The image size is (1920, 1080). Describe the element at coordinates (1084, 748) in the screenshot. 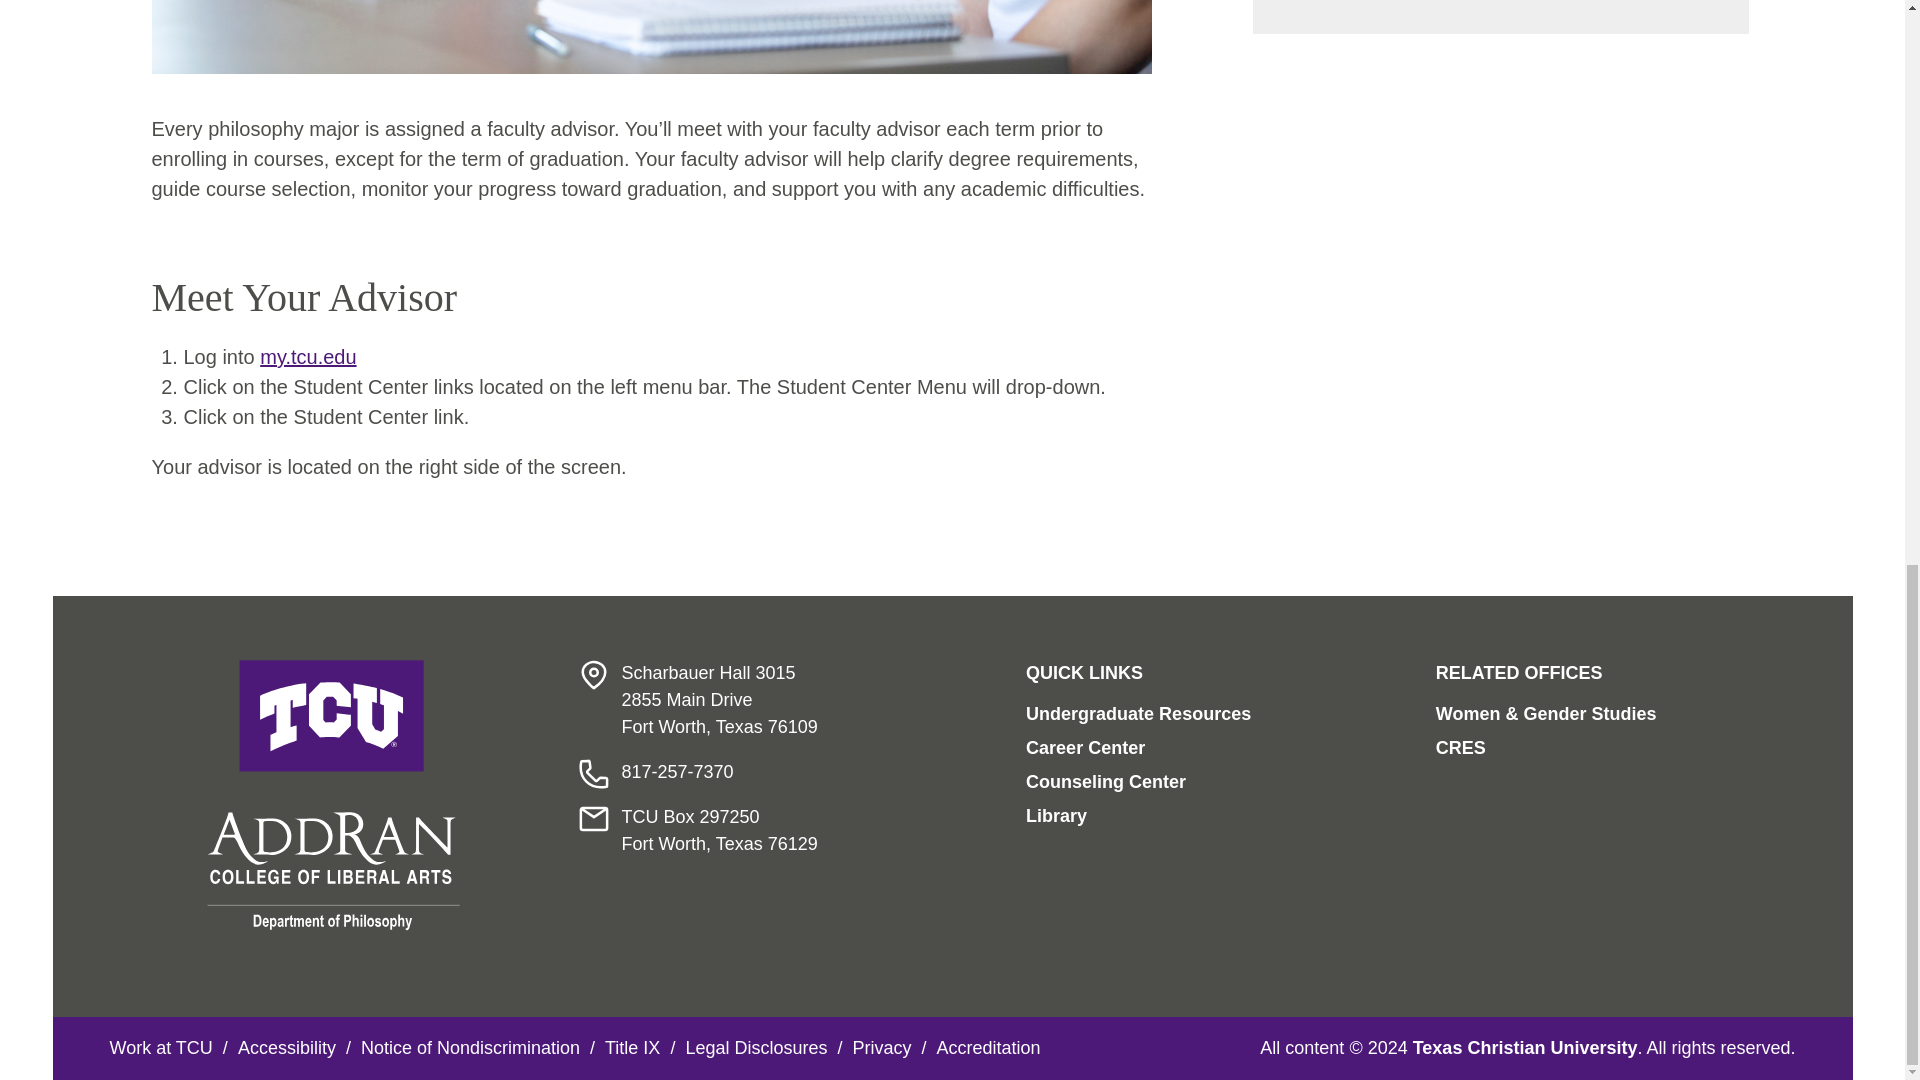

I see `Career Center` at that location.